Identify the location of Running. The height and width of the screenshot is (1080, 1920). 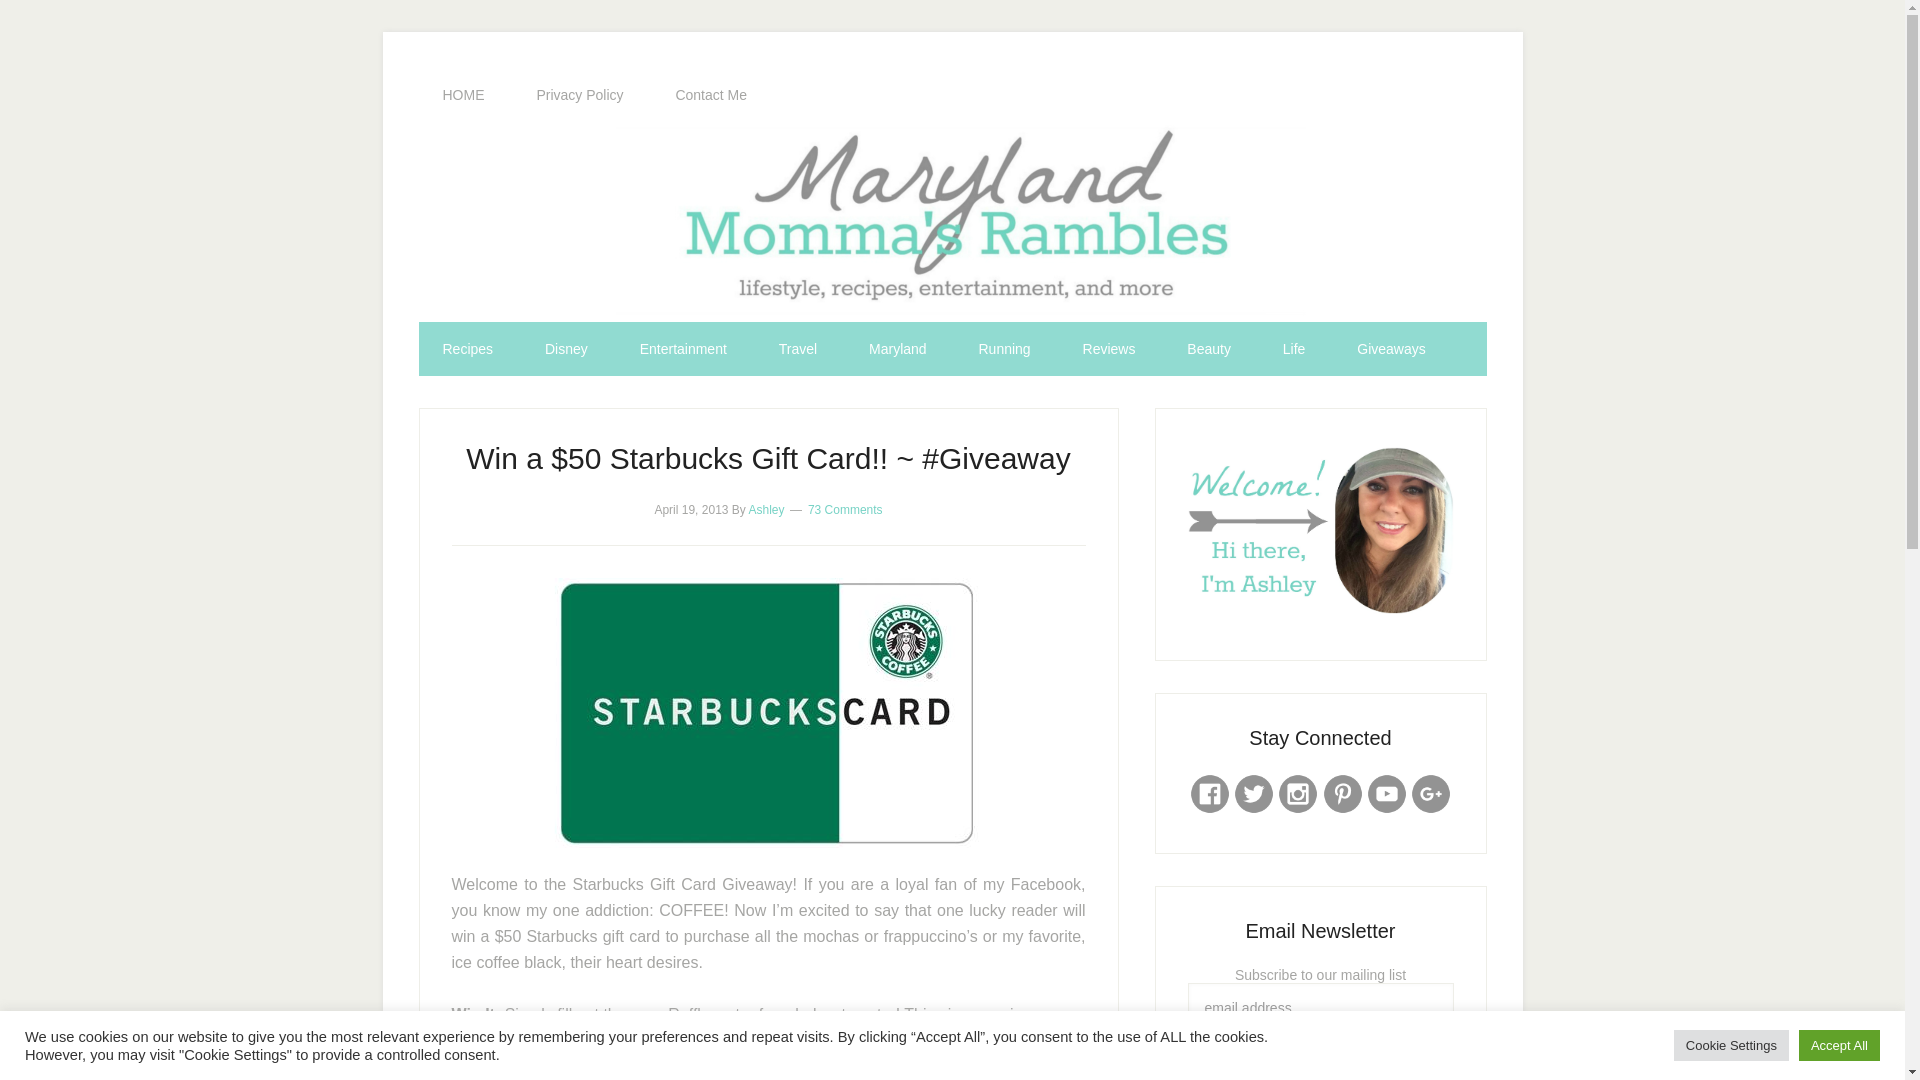
(1004, 348).